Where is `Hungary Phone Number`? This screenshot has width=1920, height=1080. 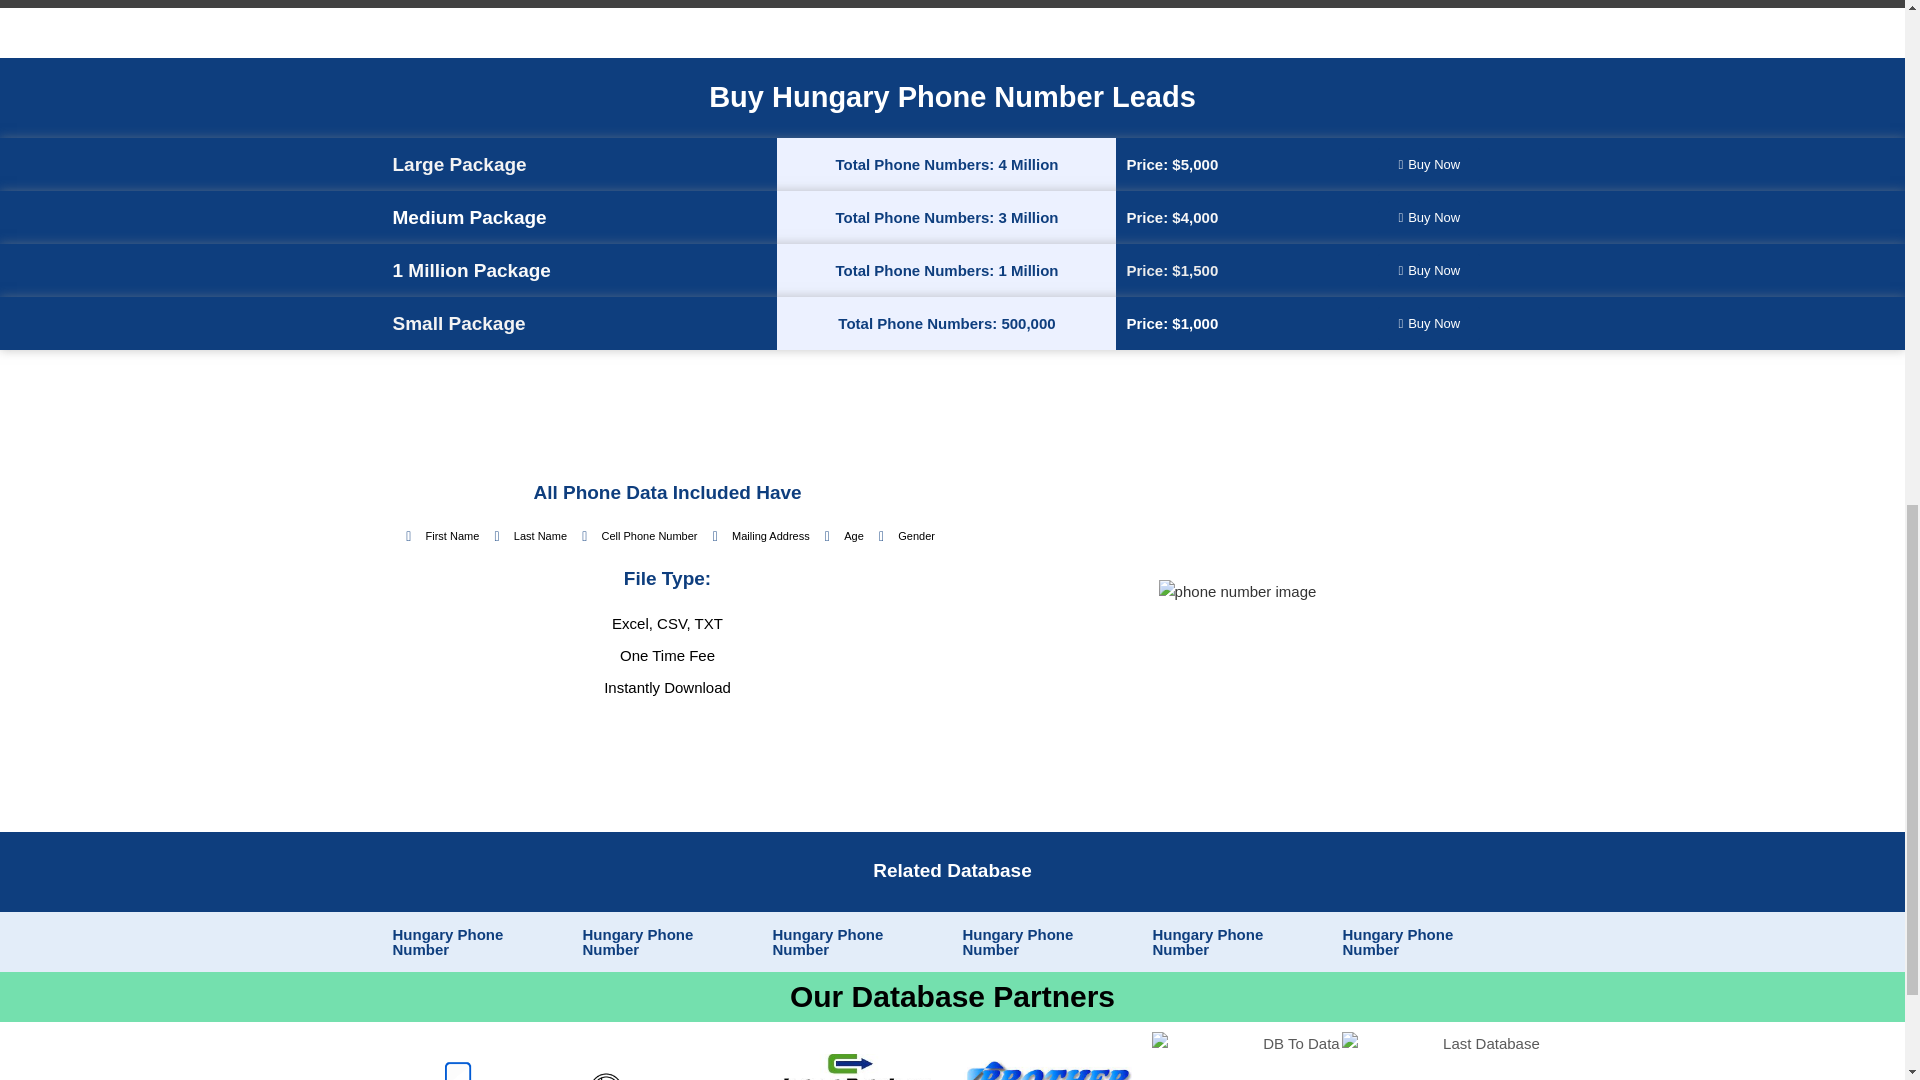 Hungary Phone Number is located at coordinates (637, 941).